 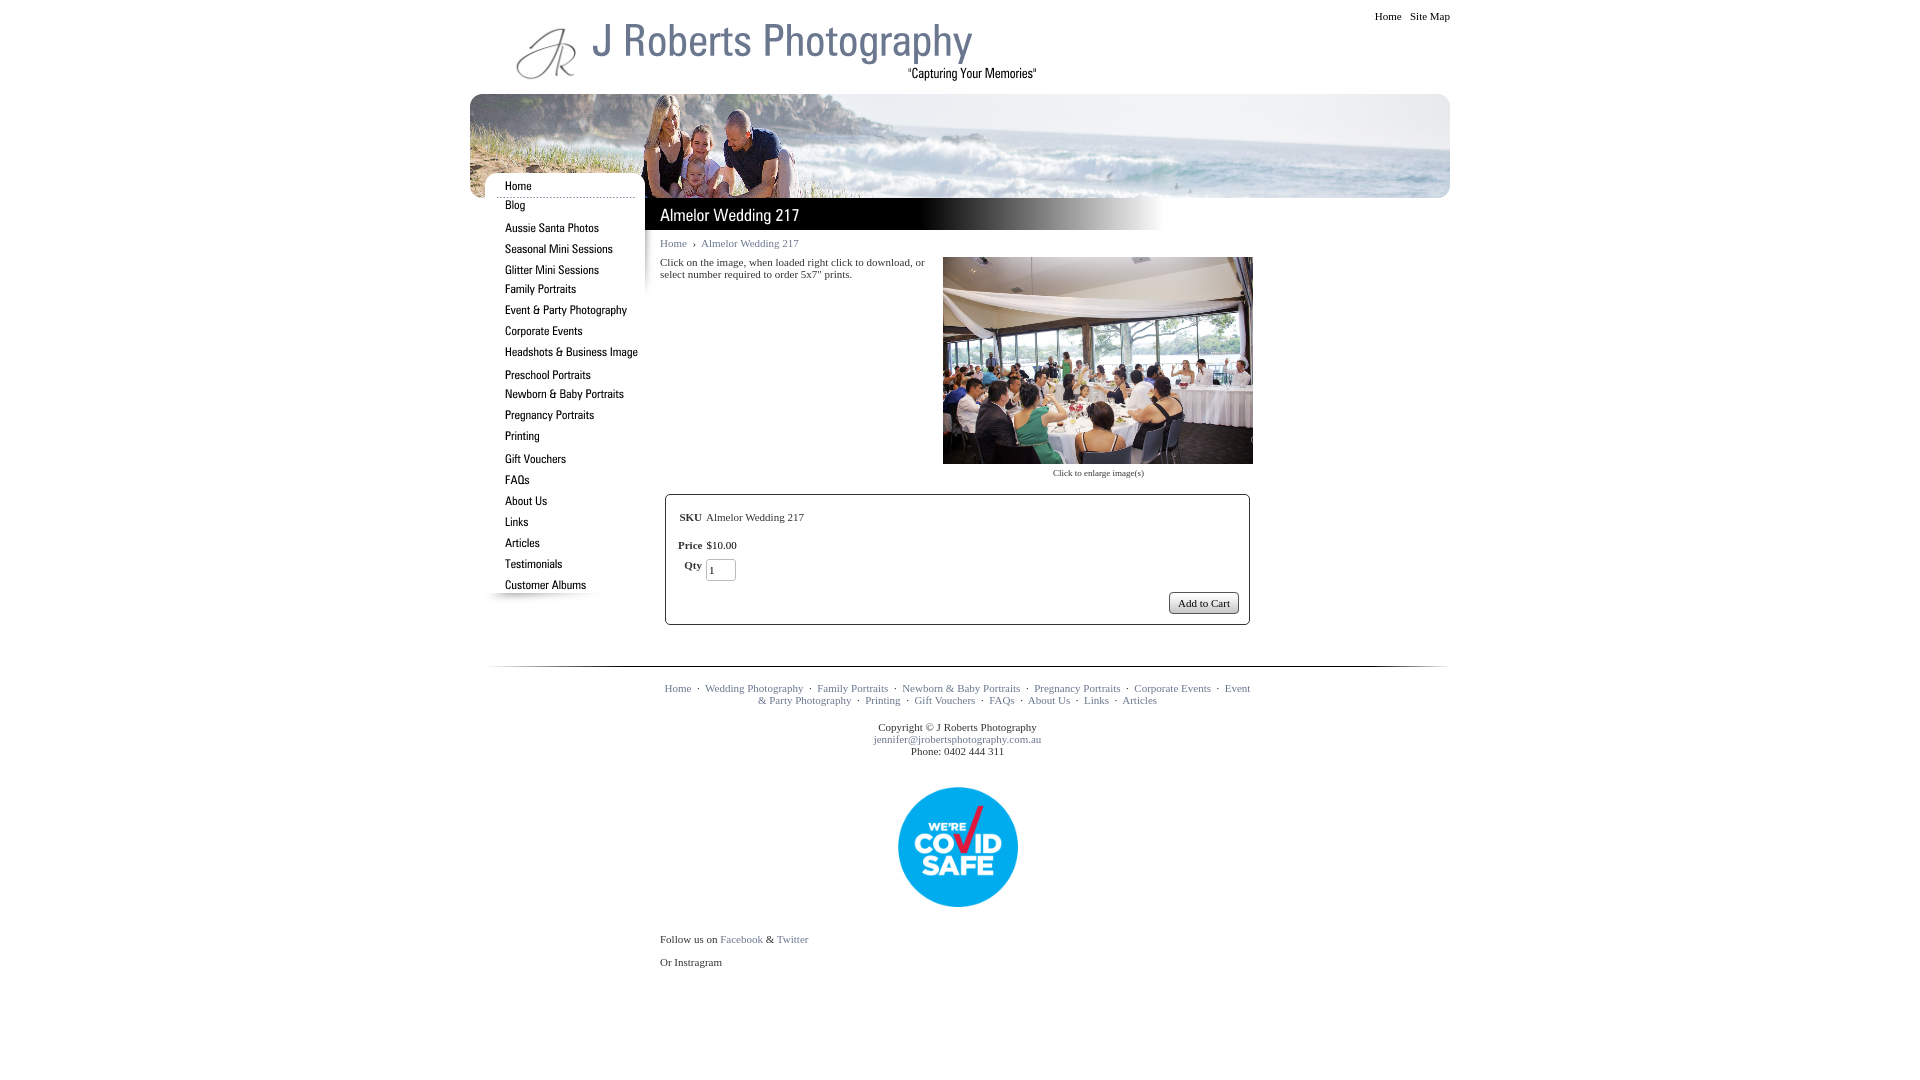 I want to click on Home, so click(x=1388, y=16).